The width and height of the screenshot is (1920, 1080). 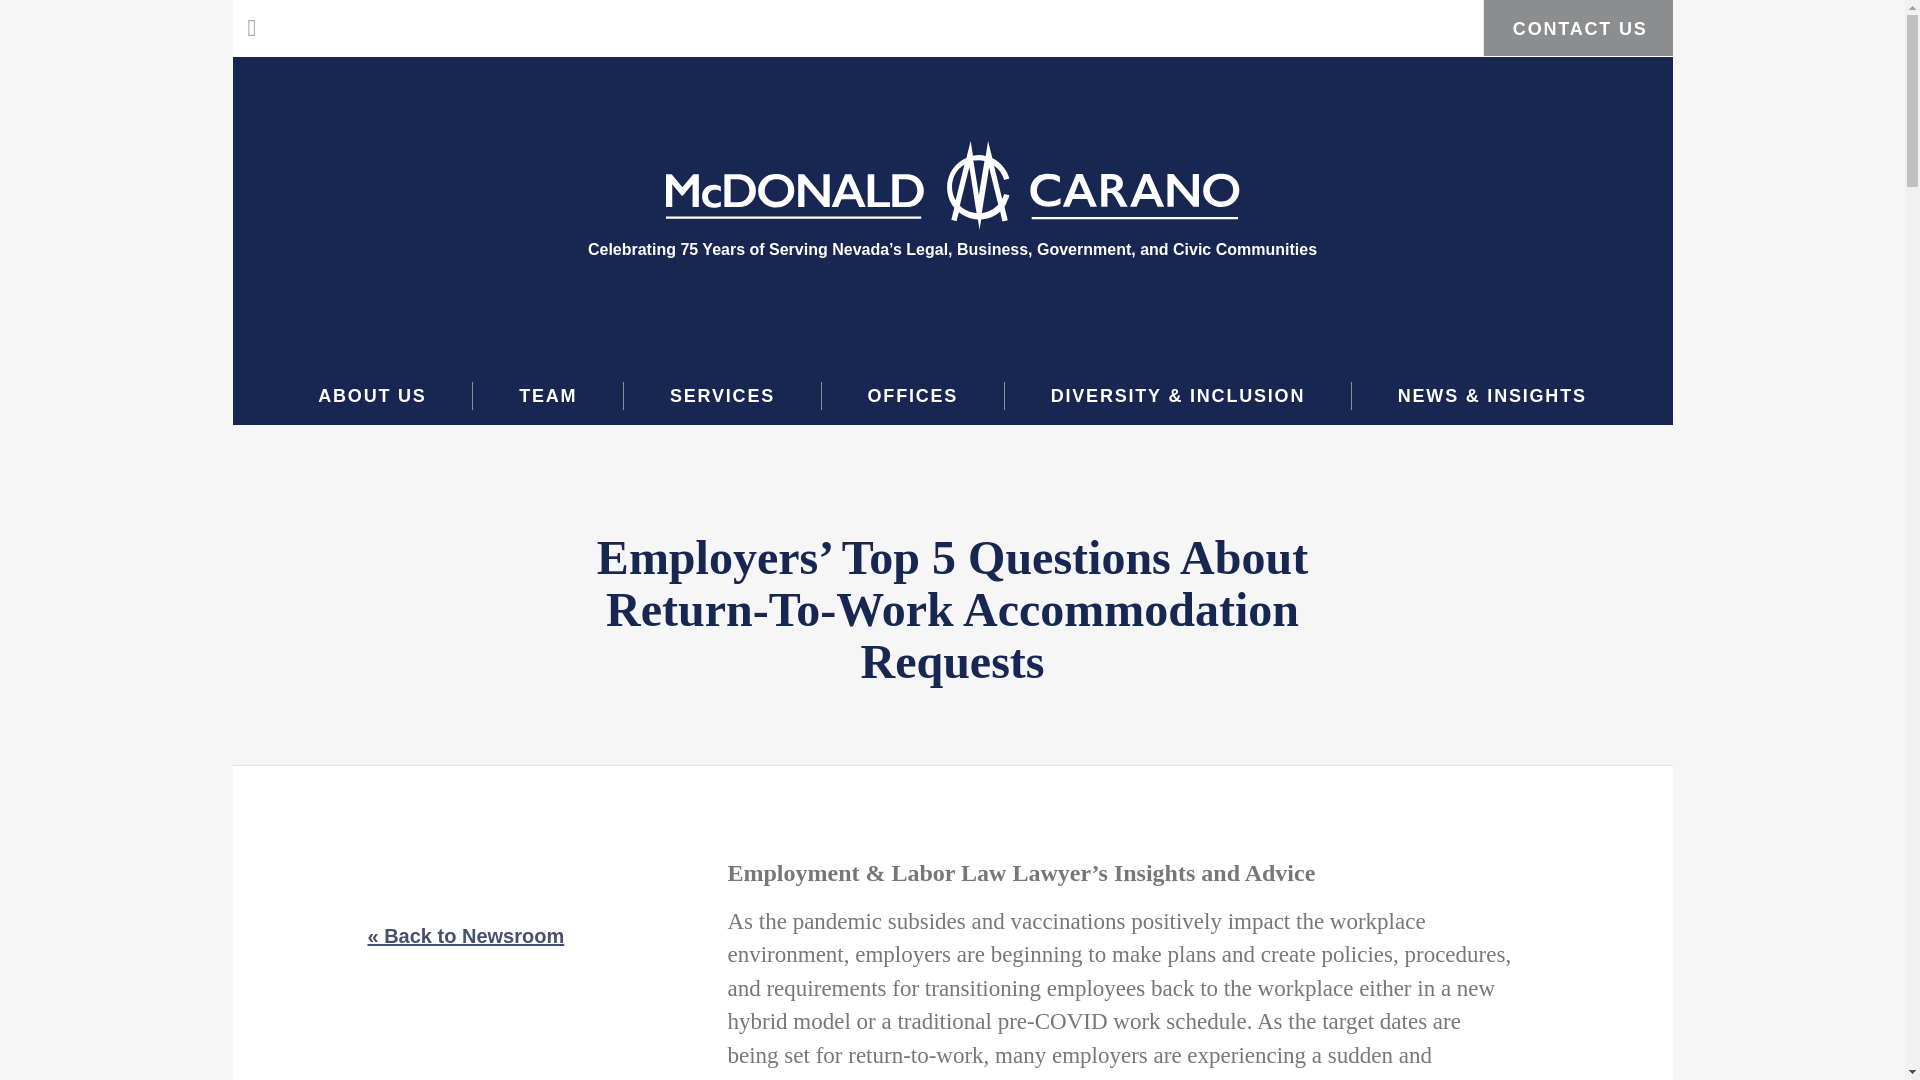 I want to click on OFFICES, so click(x=912, y=396).